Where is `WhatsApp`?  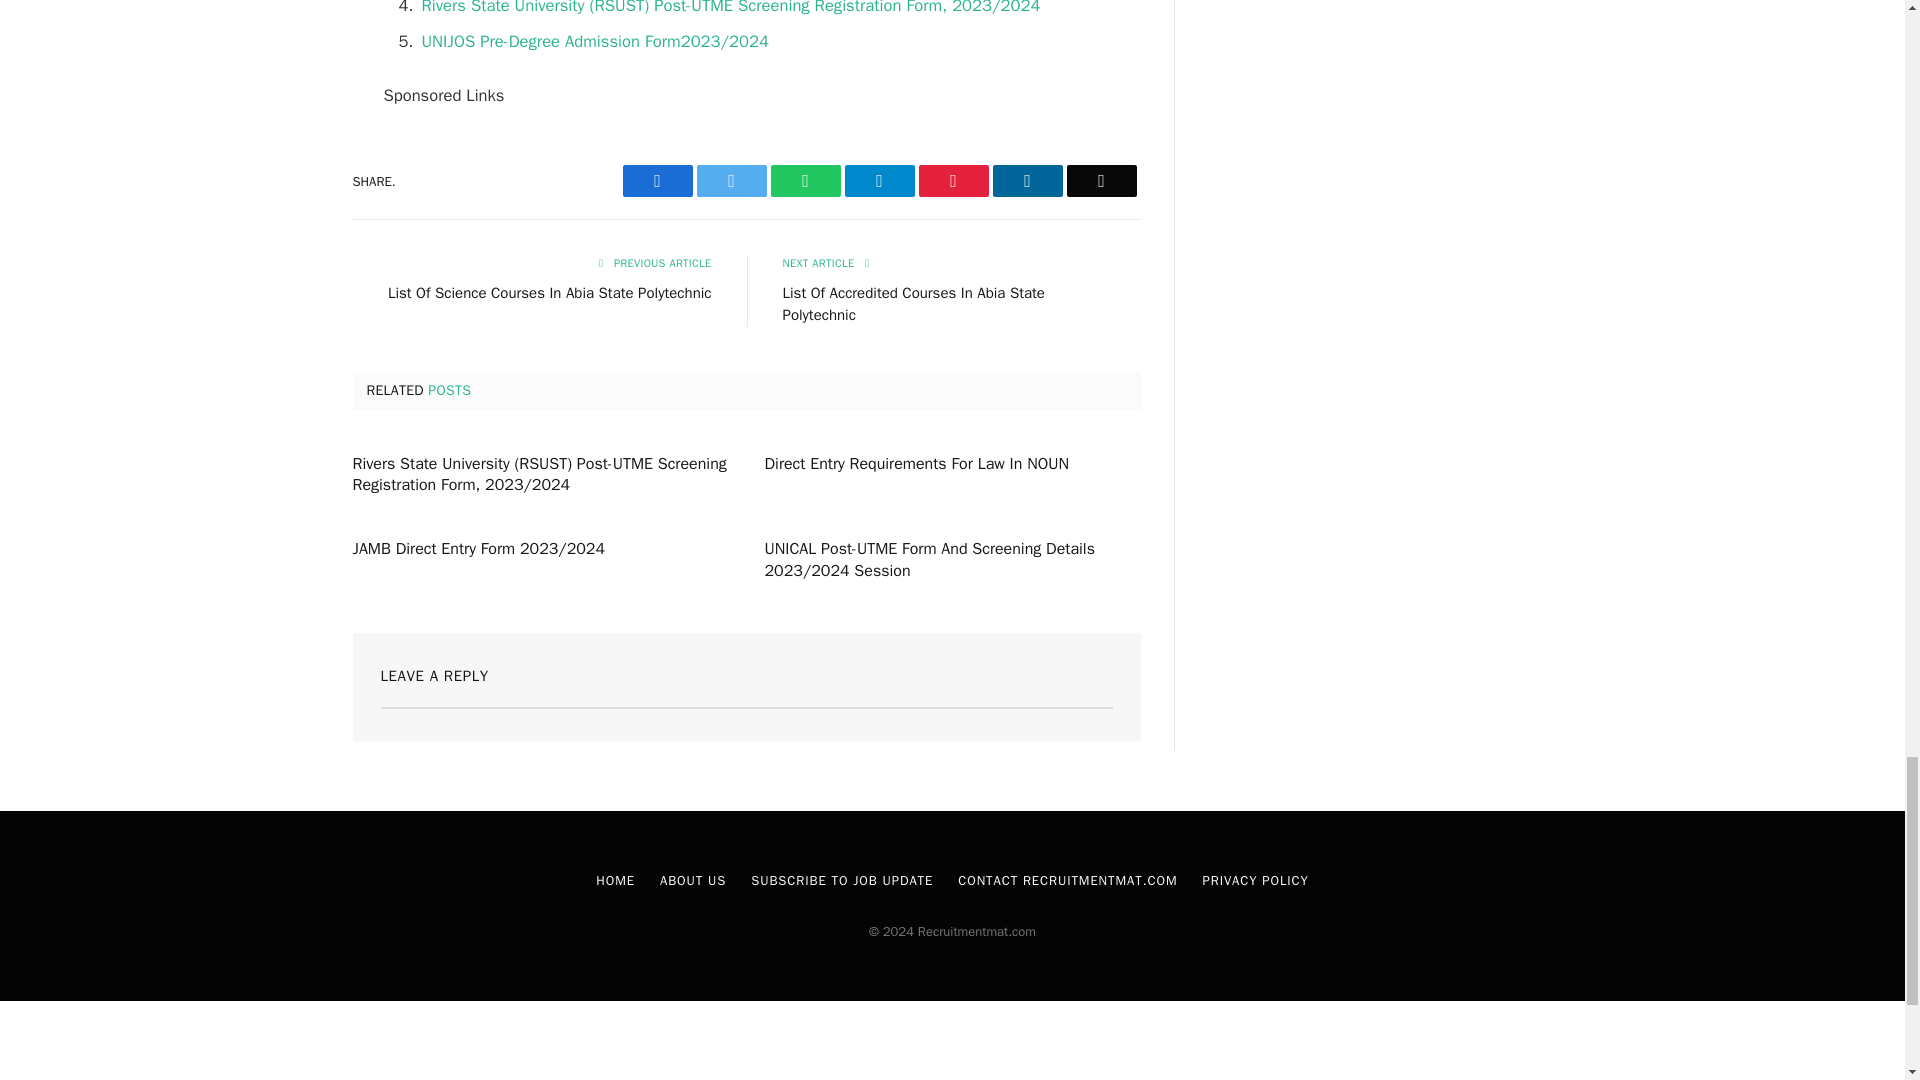 WhatsApp is located at coordinates (804, 180).